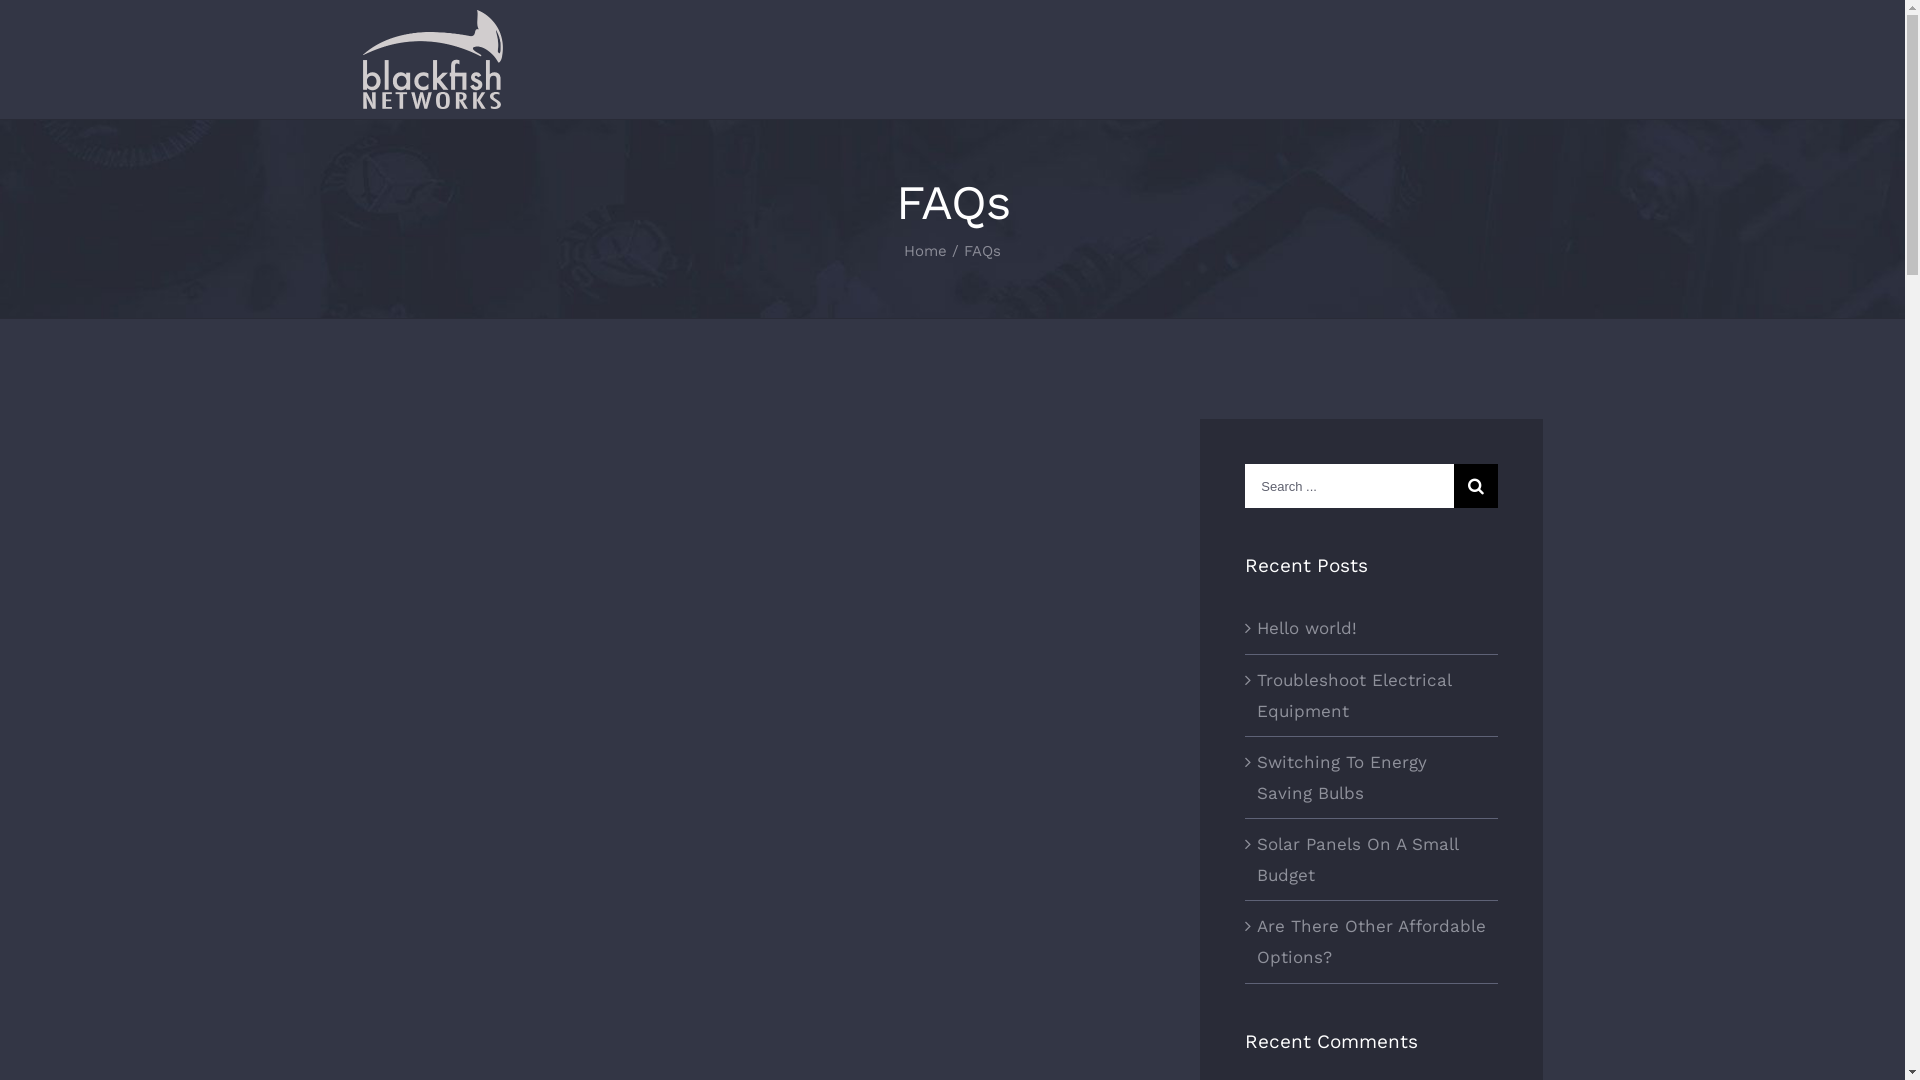 This screenshot has width=1920, height=1080. What do you see at coordinates (1342, 778) in the screenshot?
I see `Switching To Energy Saving Bulbs` at bounding box center [1342, 778].